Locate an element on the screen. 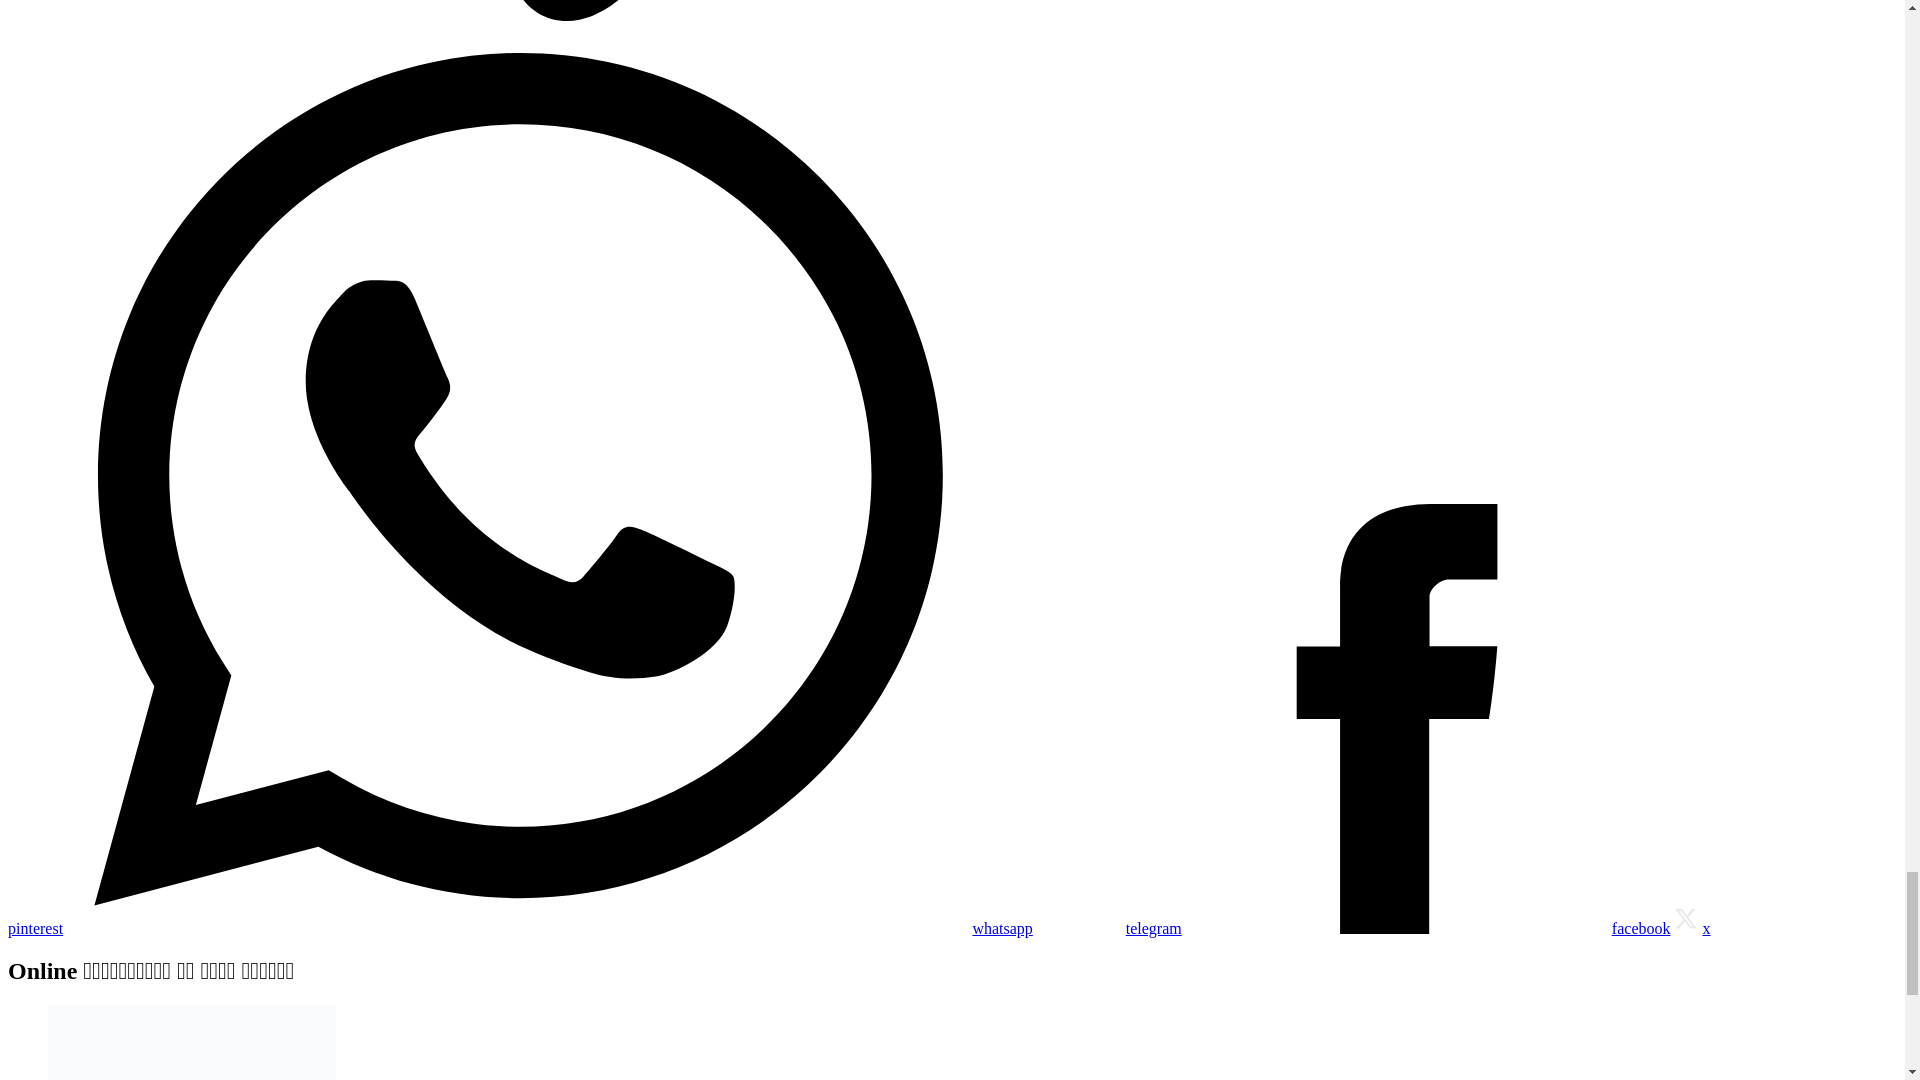 The height and width of the screenshot is (1080, 1920). telegram is located at coordinates (1107, 928).